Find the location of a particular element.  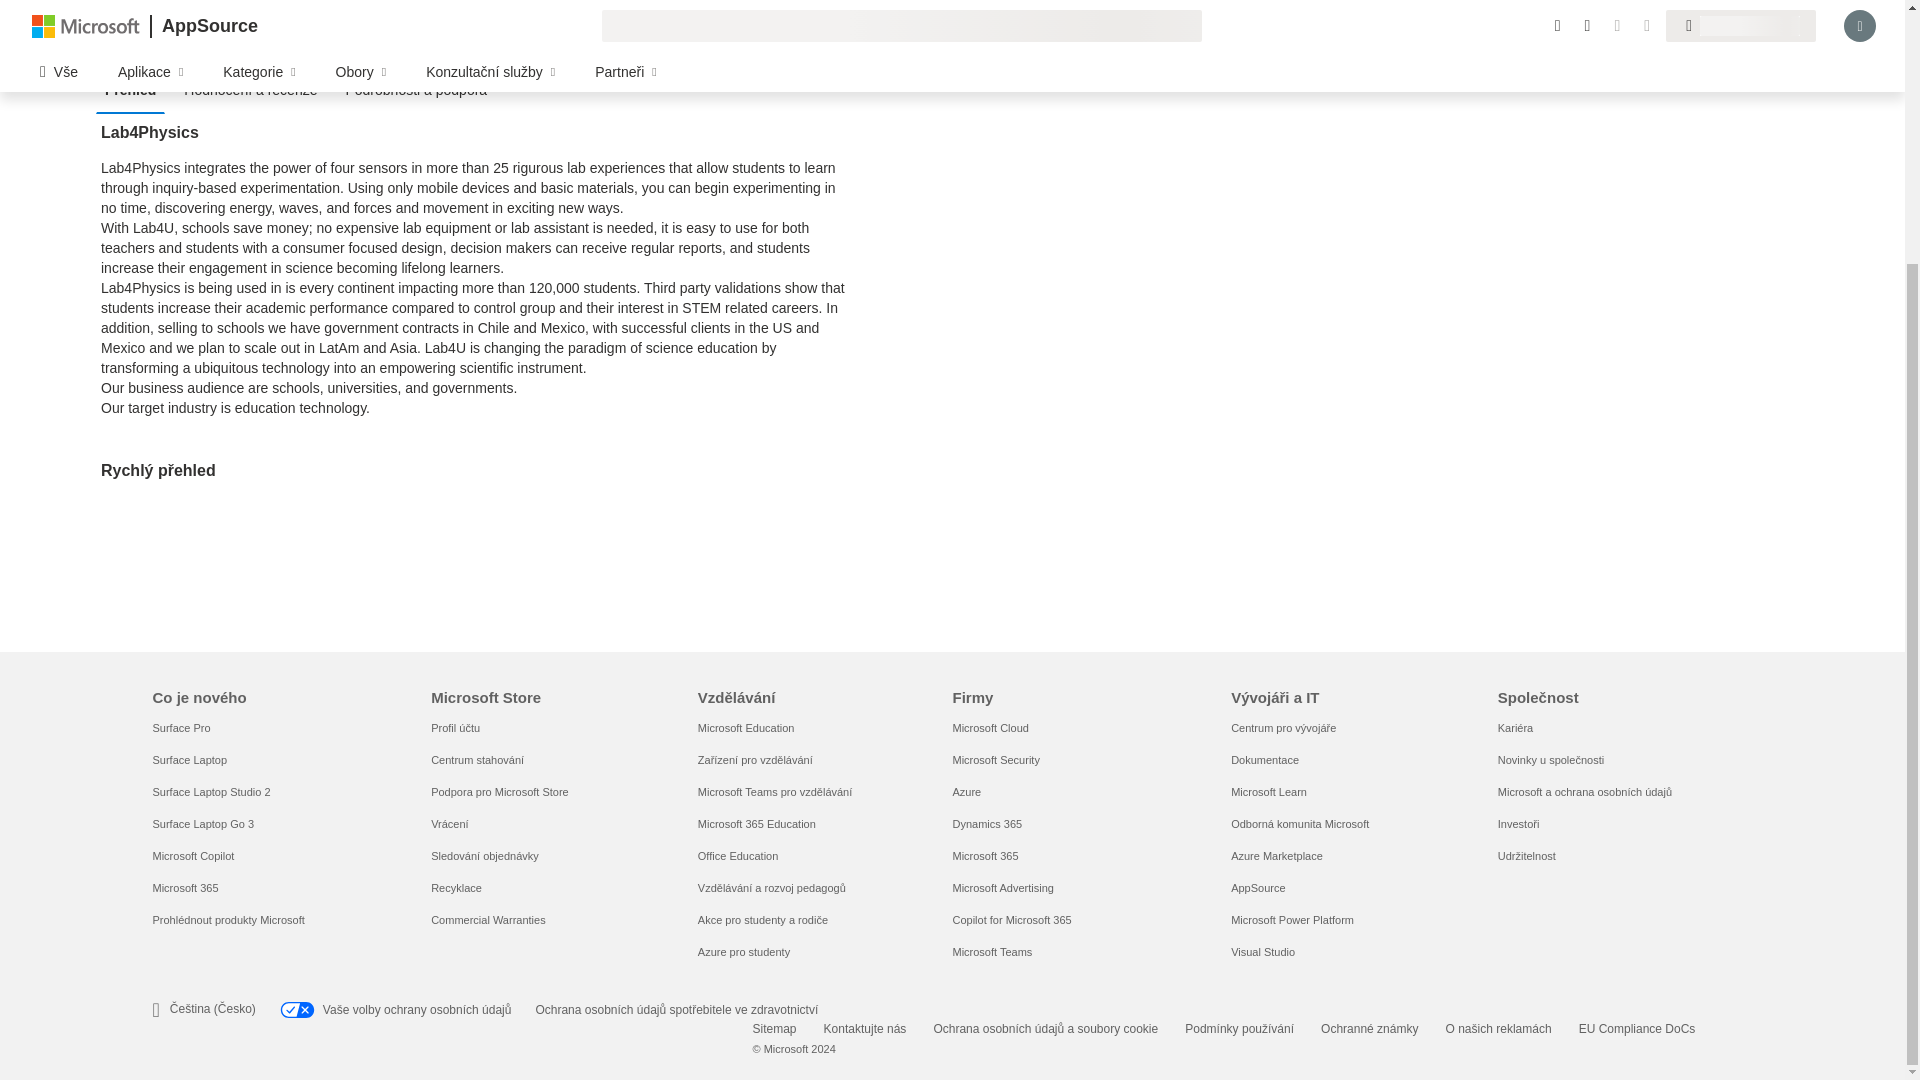

Podrobnosti a podpora is located at coordinates (421, 88).